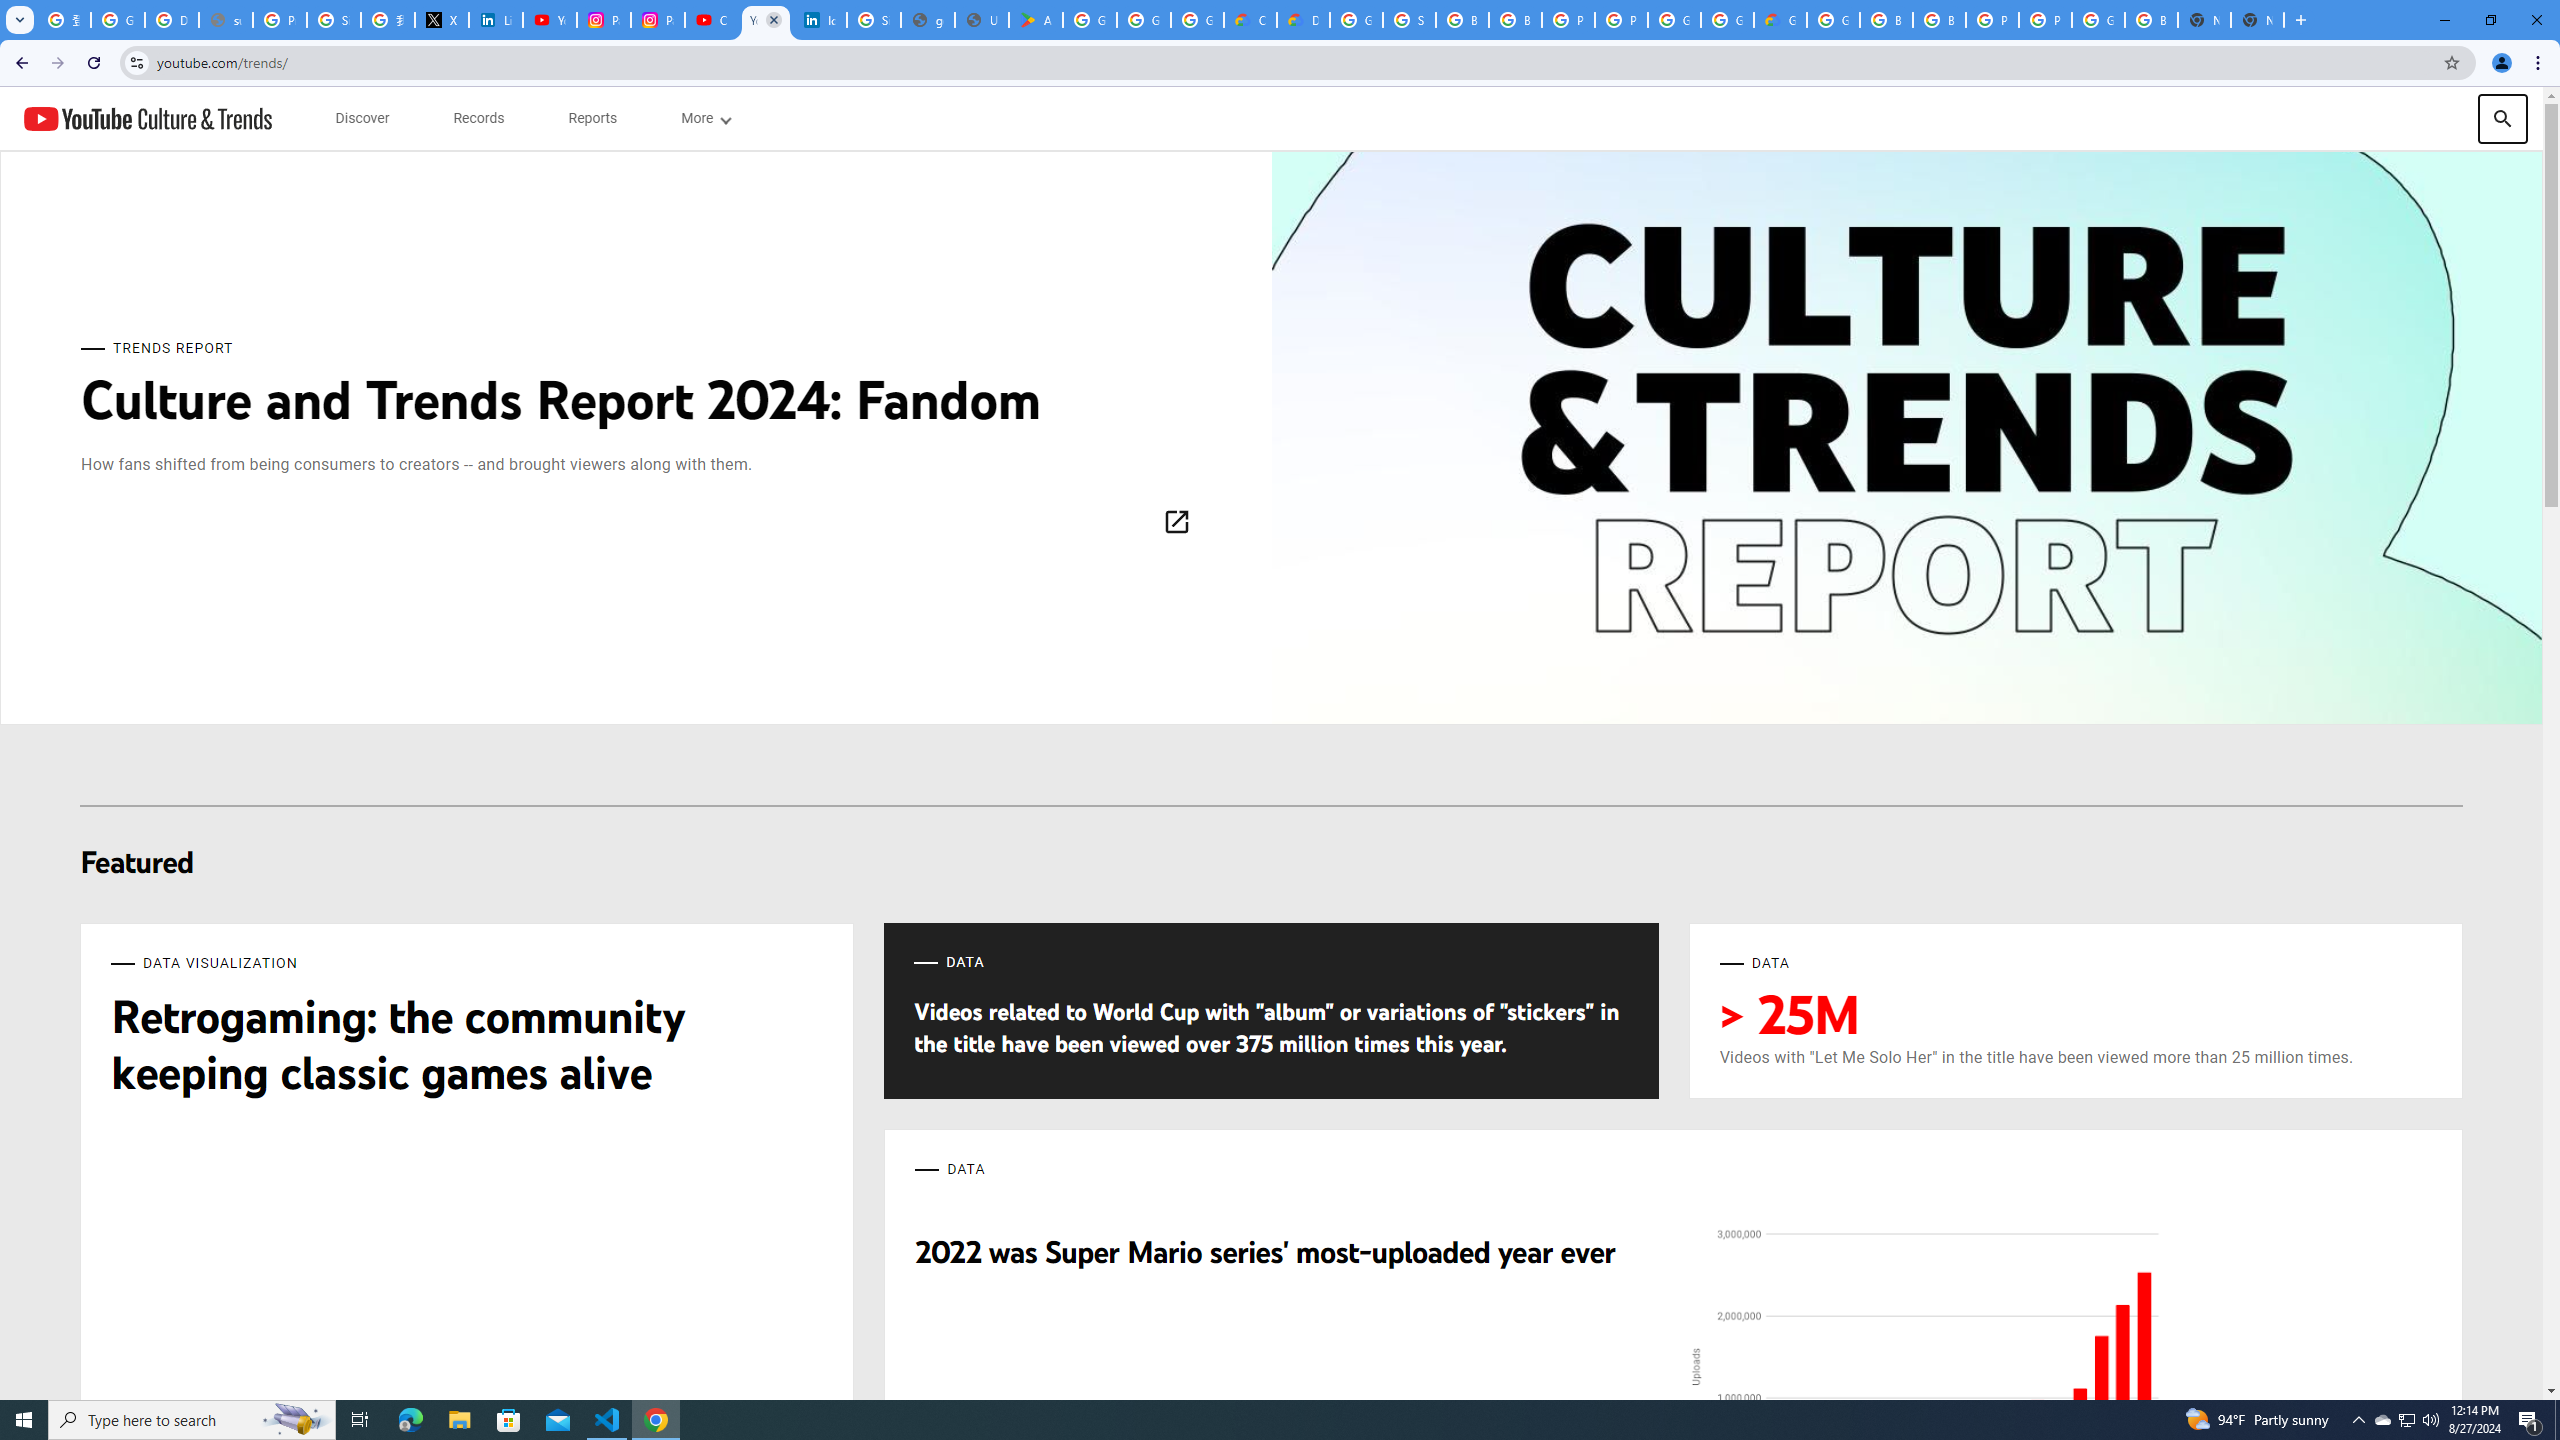 This screenshot has width=2560, height=1440. Describe the element at coordinates (478, 118) in the screenshot. I see `subnav-Records menupopup` at that location.